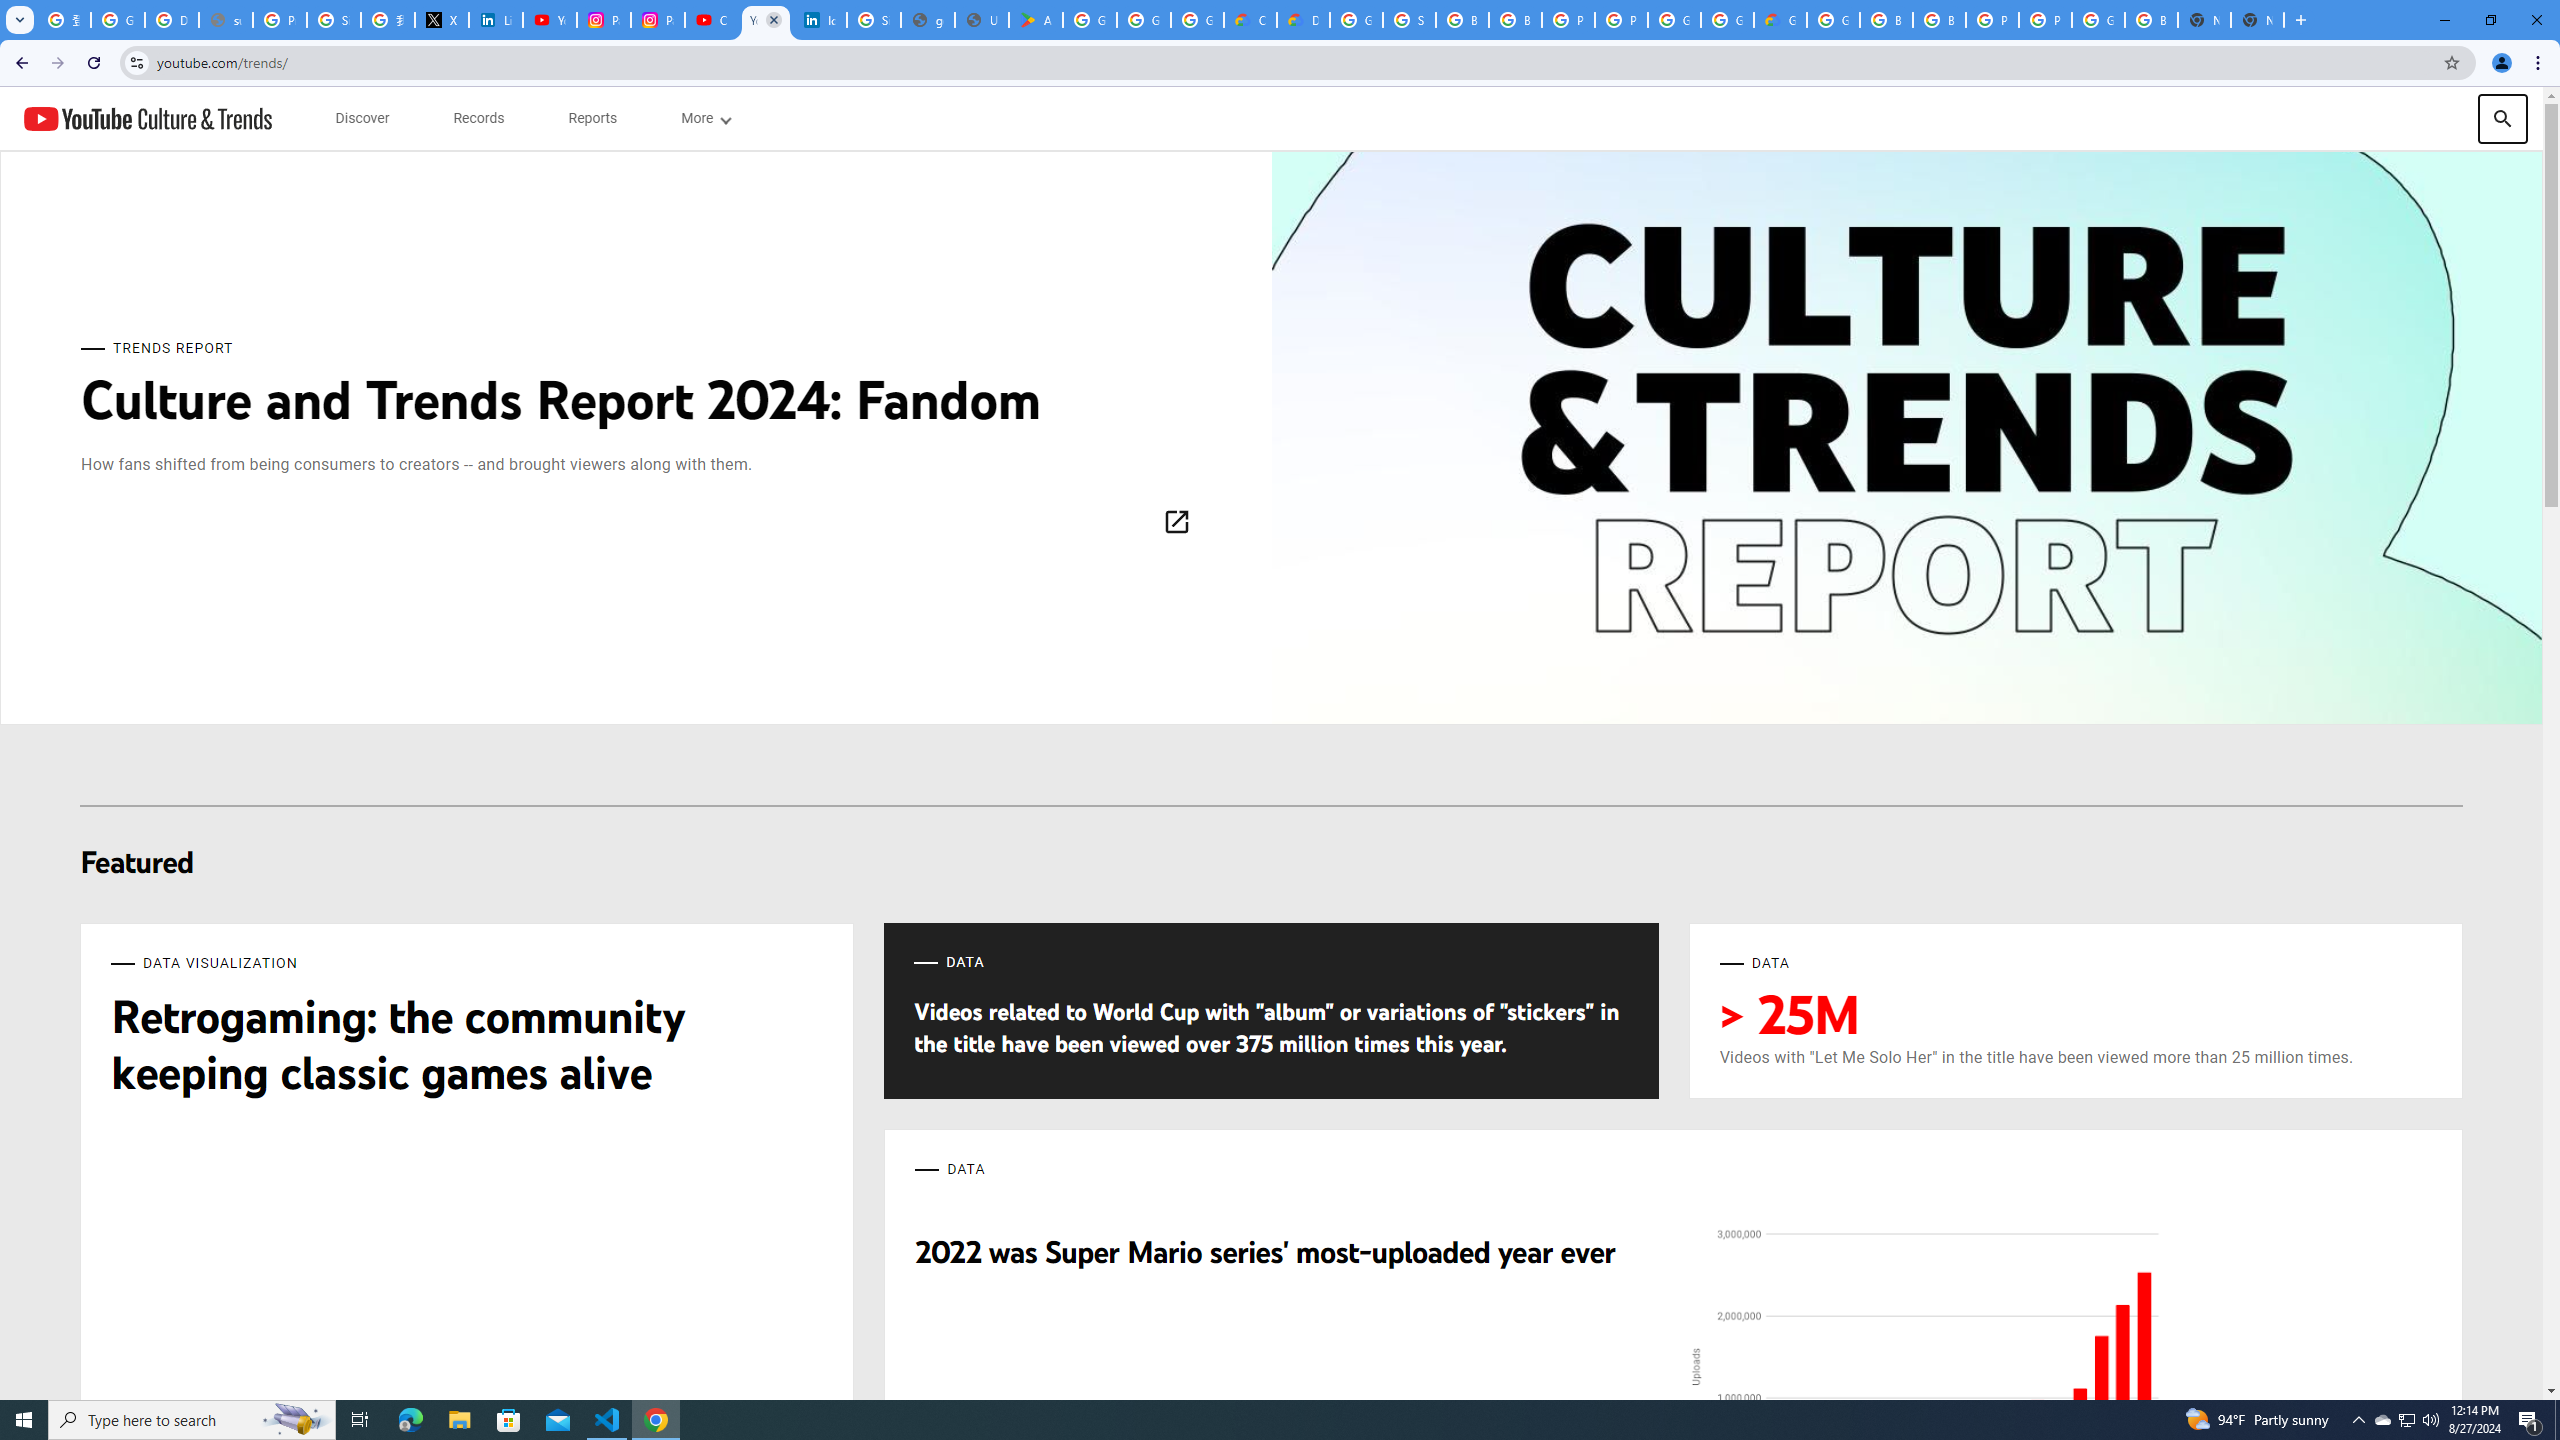 This screenshot has width=2560, height=1440. Describe the element at coordinates (478, 118) in the screenshot. I see `subnav-Records menupopup` at that location.